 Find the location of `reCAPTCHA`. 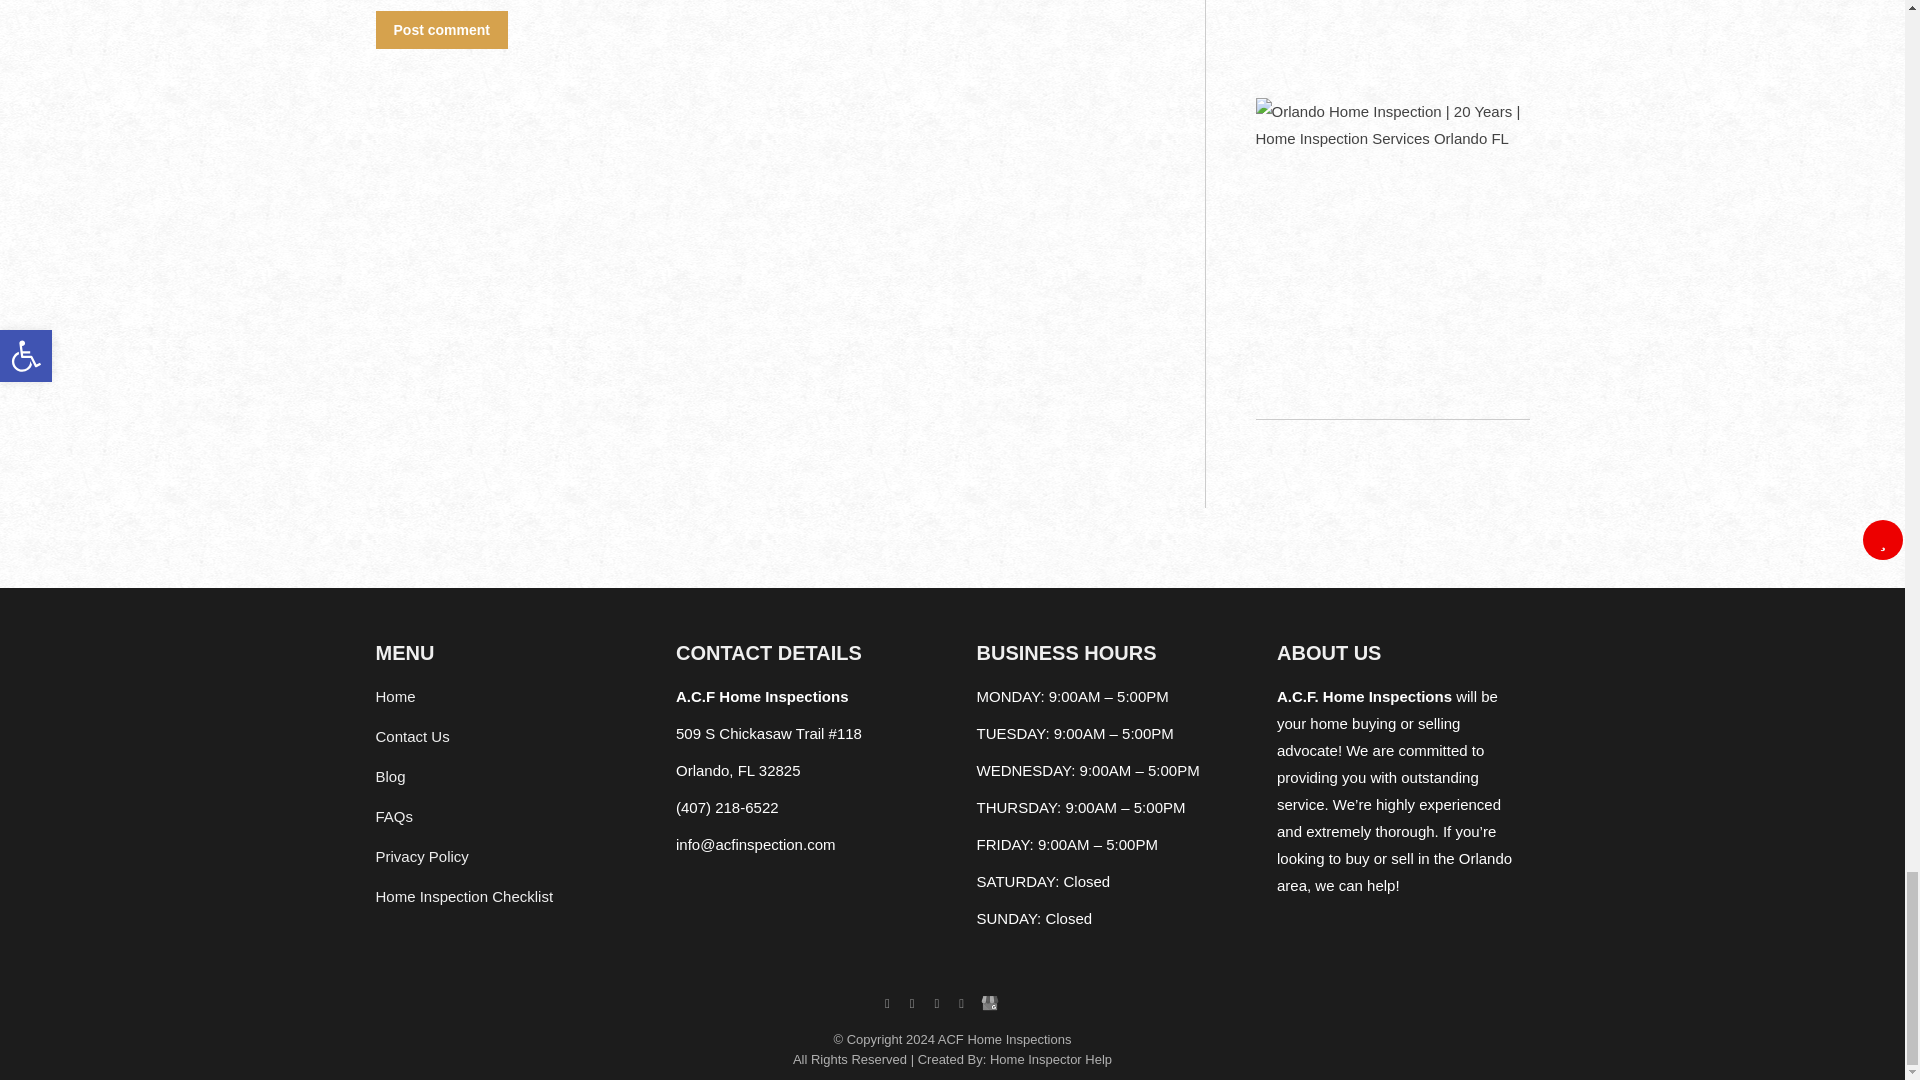

reCAPTCHA is located at coordinates (528, 2).